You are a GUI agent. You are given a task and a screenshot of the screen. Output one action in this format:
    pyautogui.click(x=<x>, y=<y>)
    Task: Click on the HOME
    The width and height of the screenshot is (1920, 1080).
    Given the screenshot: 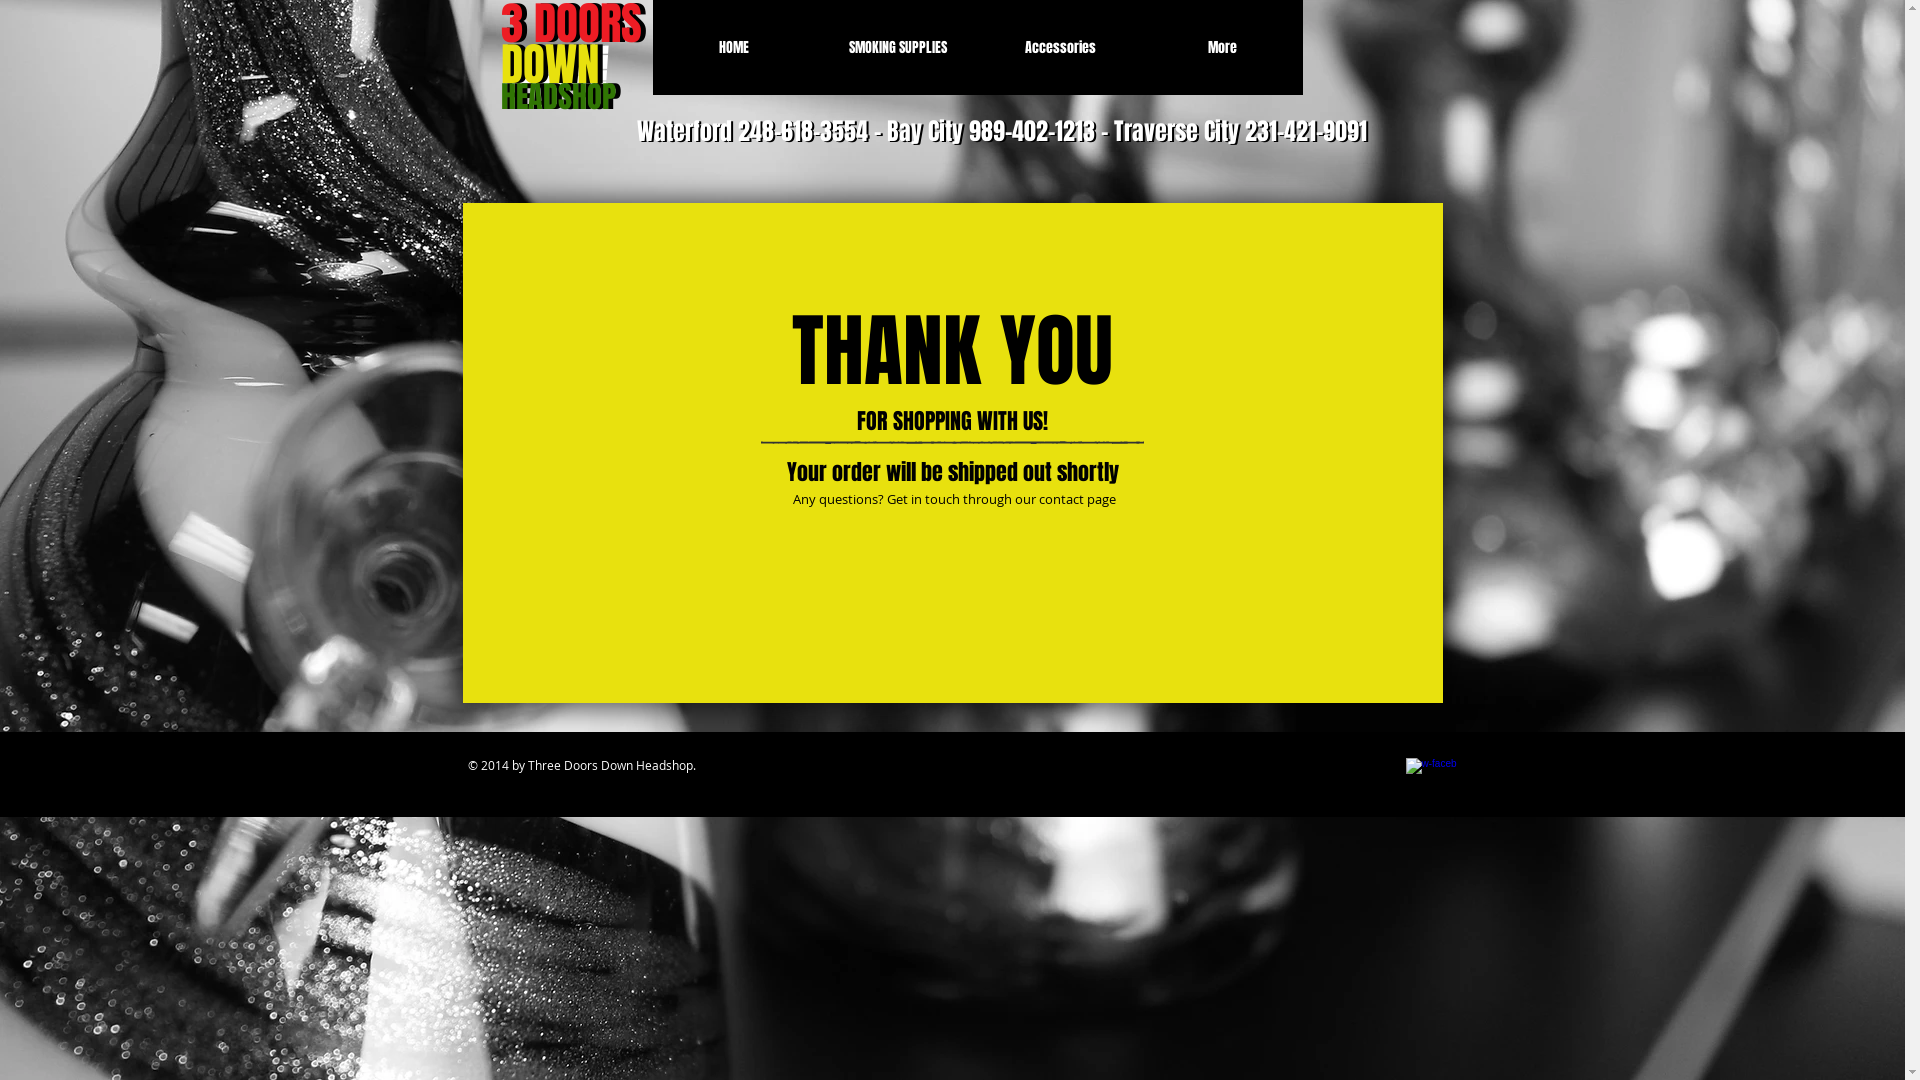 What is the action you would take?
    pyautogui.click(x=734, y=48)
    